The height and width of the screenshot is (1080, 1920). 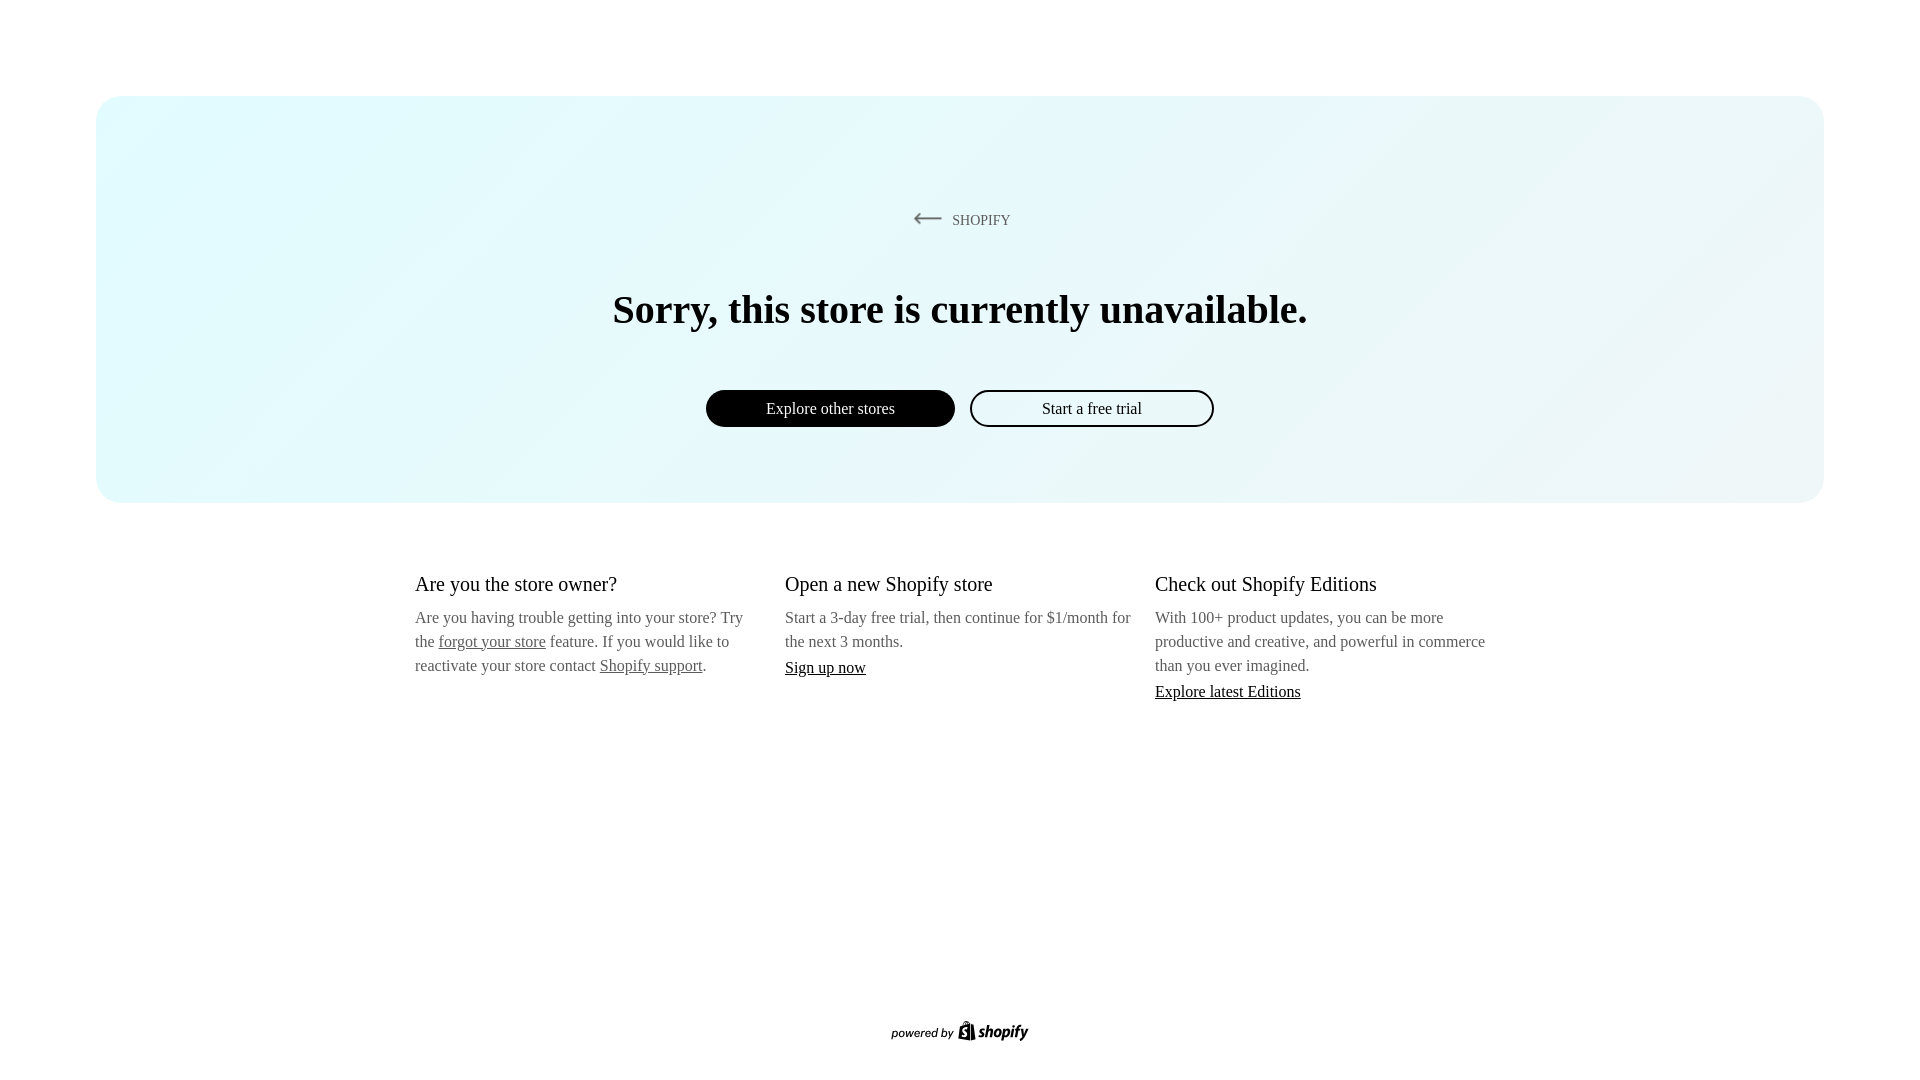 I want to click on Explore latest Editions, so click(x=1228, y=690).